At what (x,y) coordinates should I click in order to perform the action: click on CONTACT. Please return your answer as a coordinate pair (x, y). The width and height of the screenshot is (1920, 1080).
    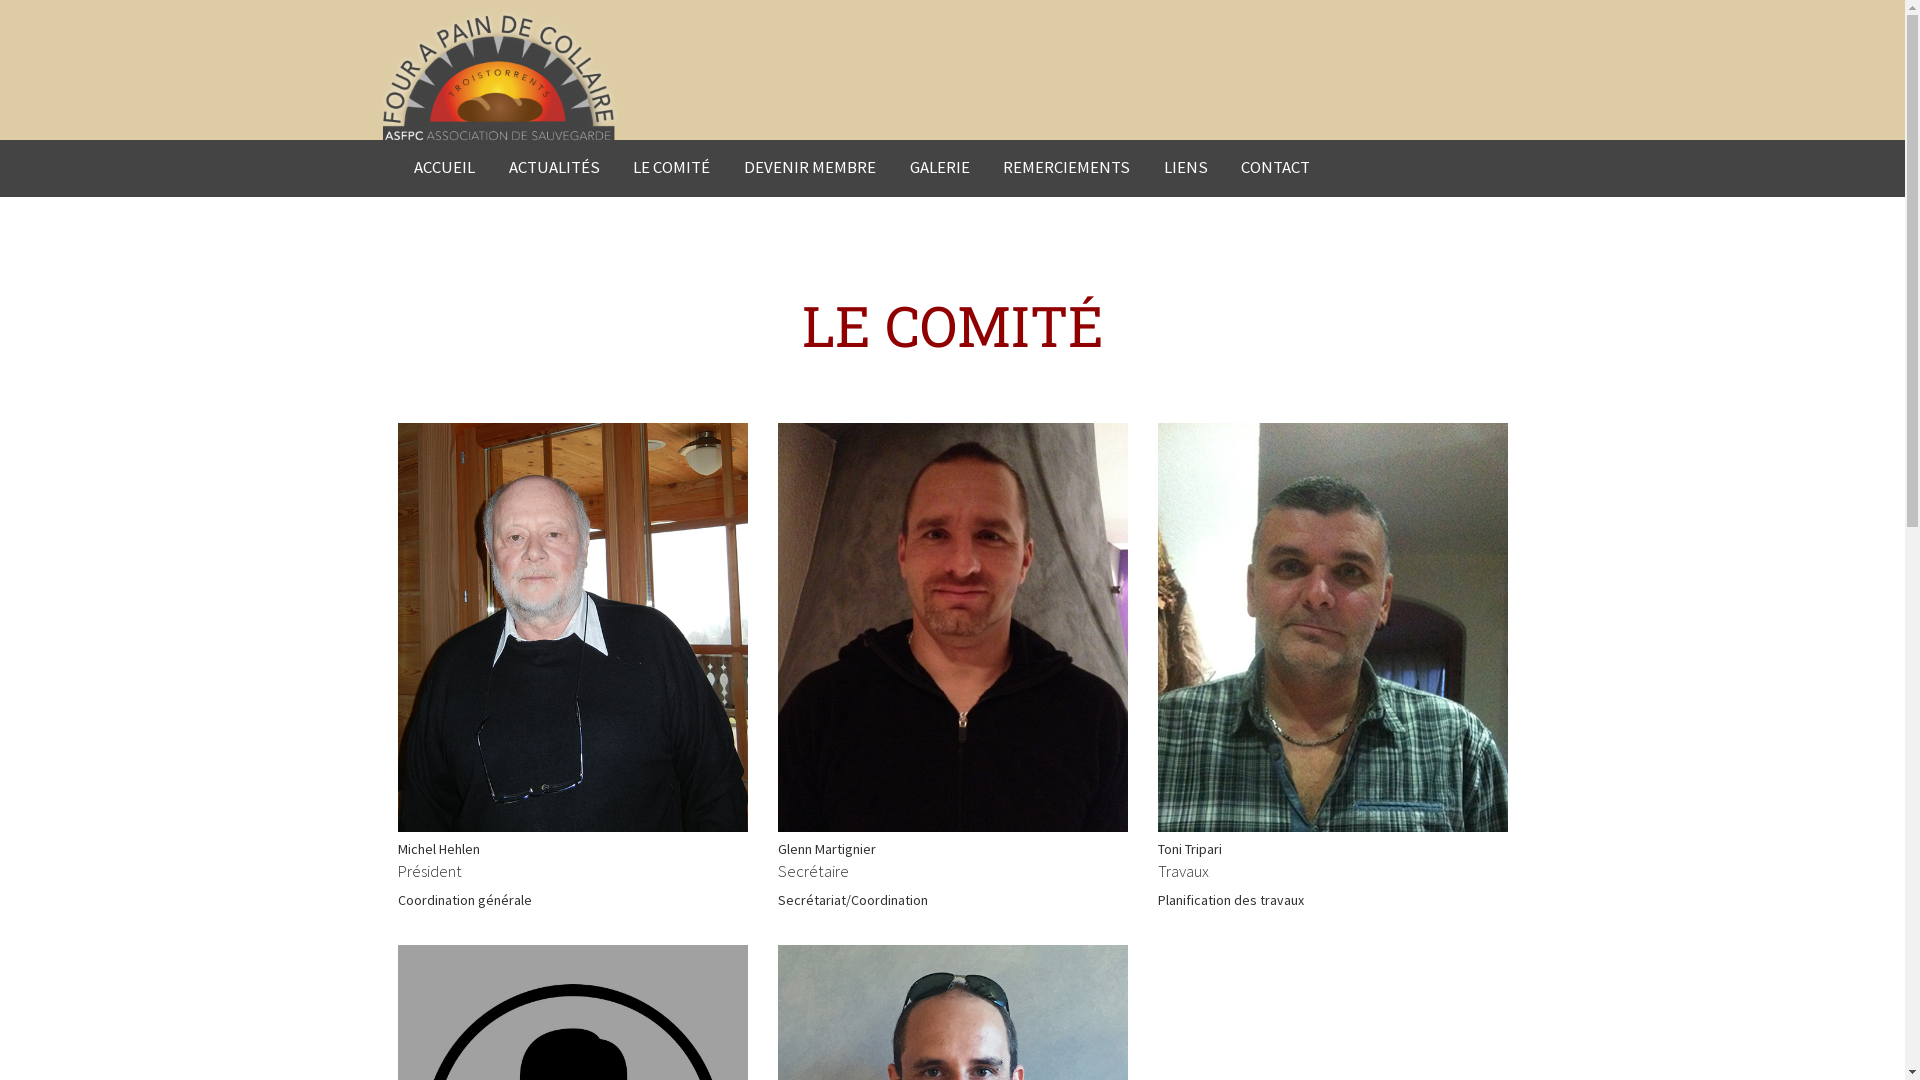
    Looking at the image, I should click on (1276, 168).